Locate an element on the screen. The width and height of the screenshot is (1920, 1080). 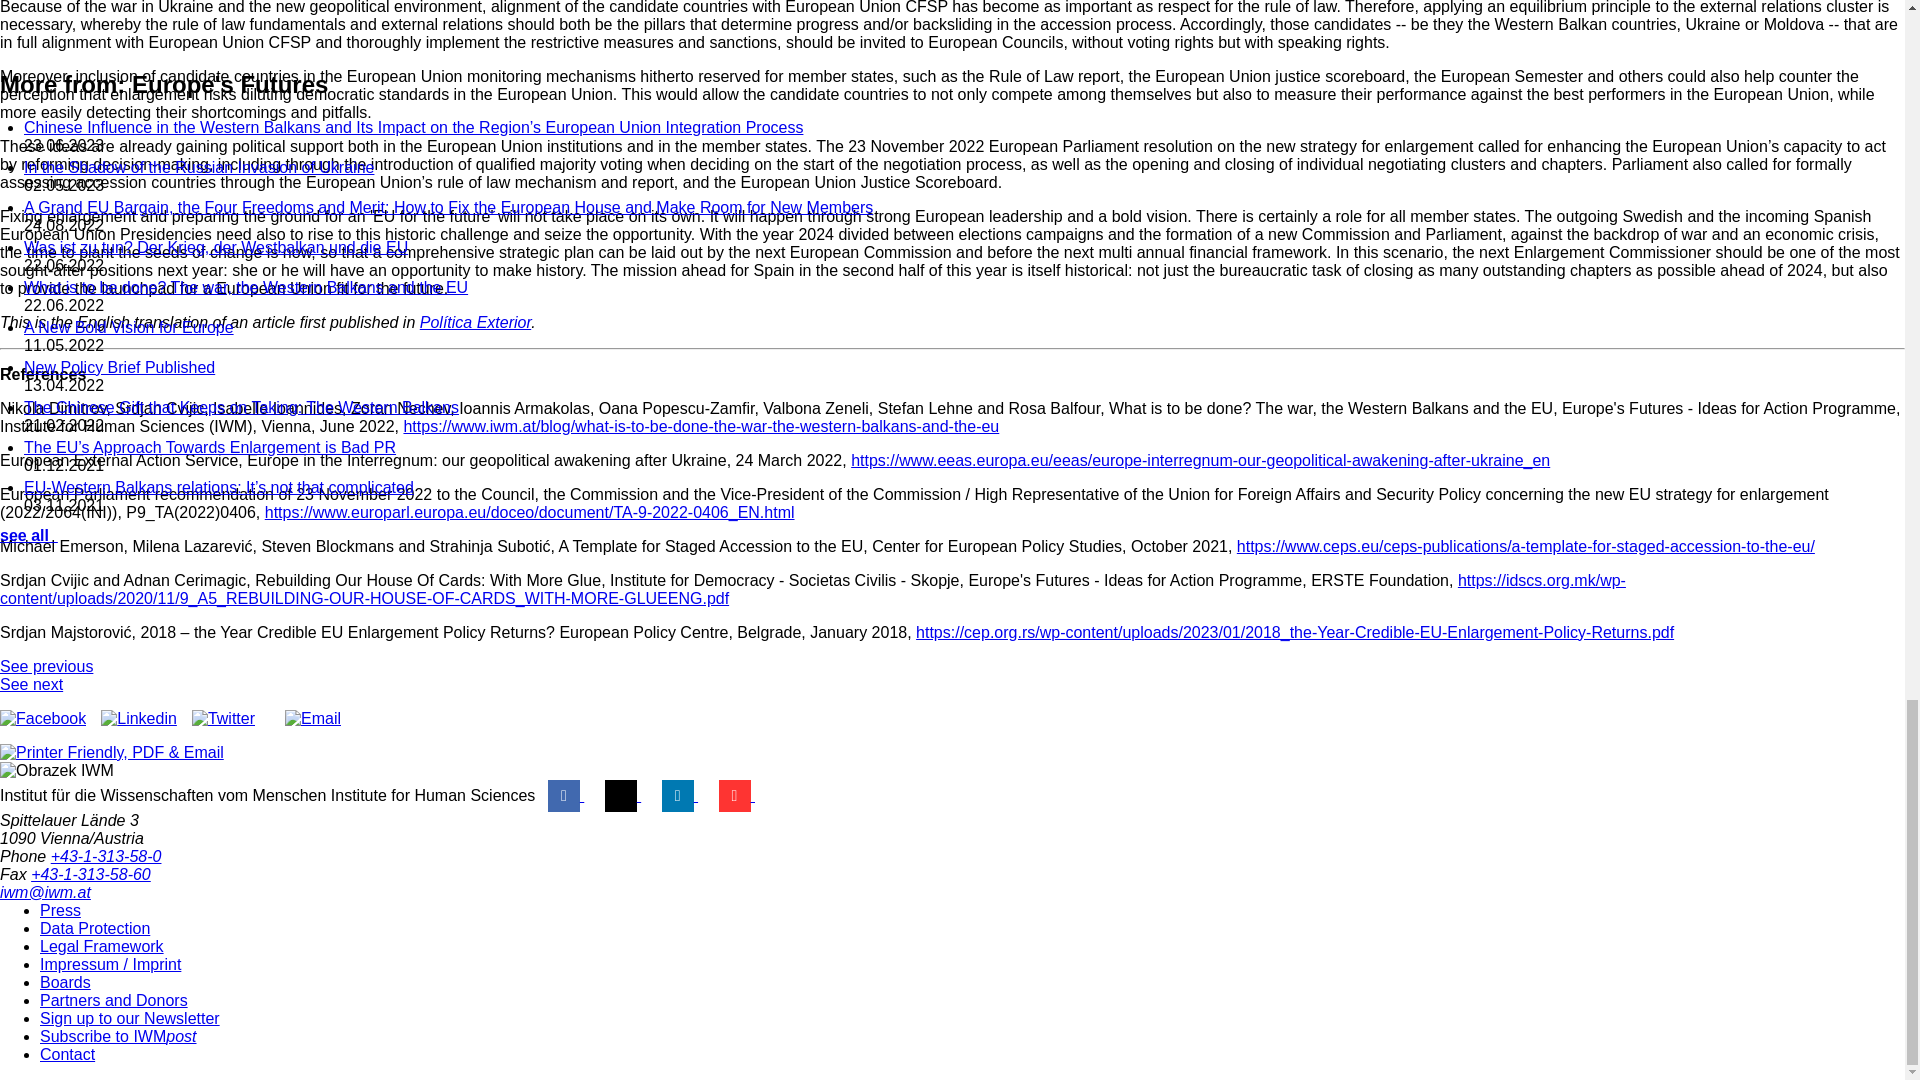
LinkedIn is located at coordinates (680, 795).